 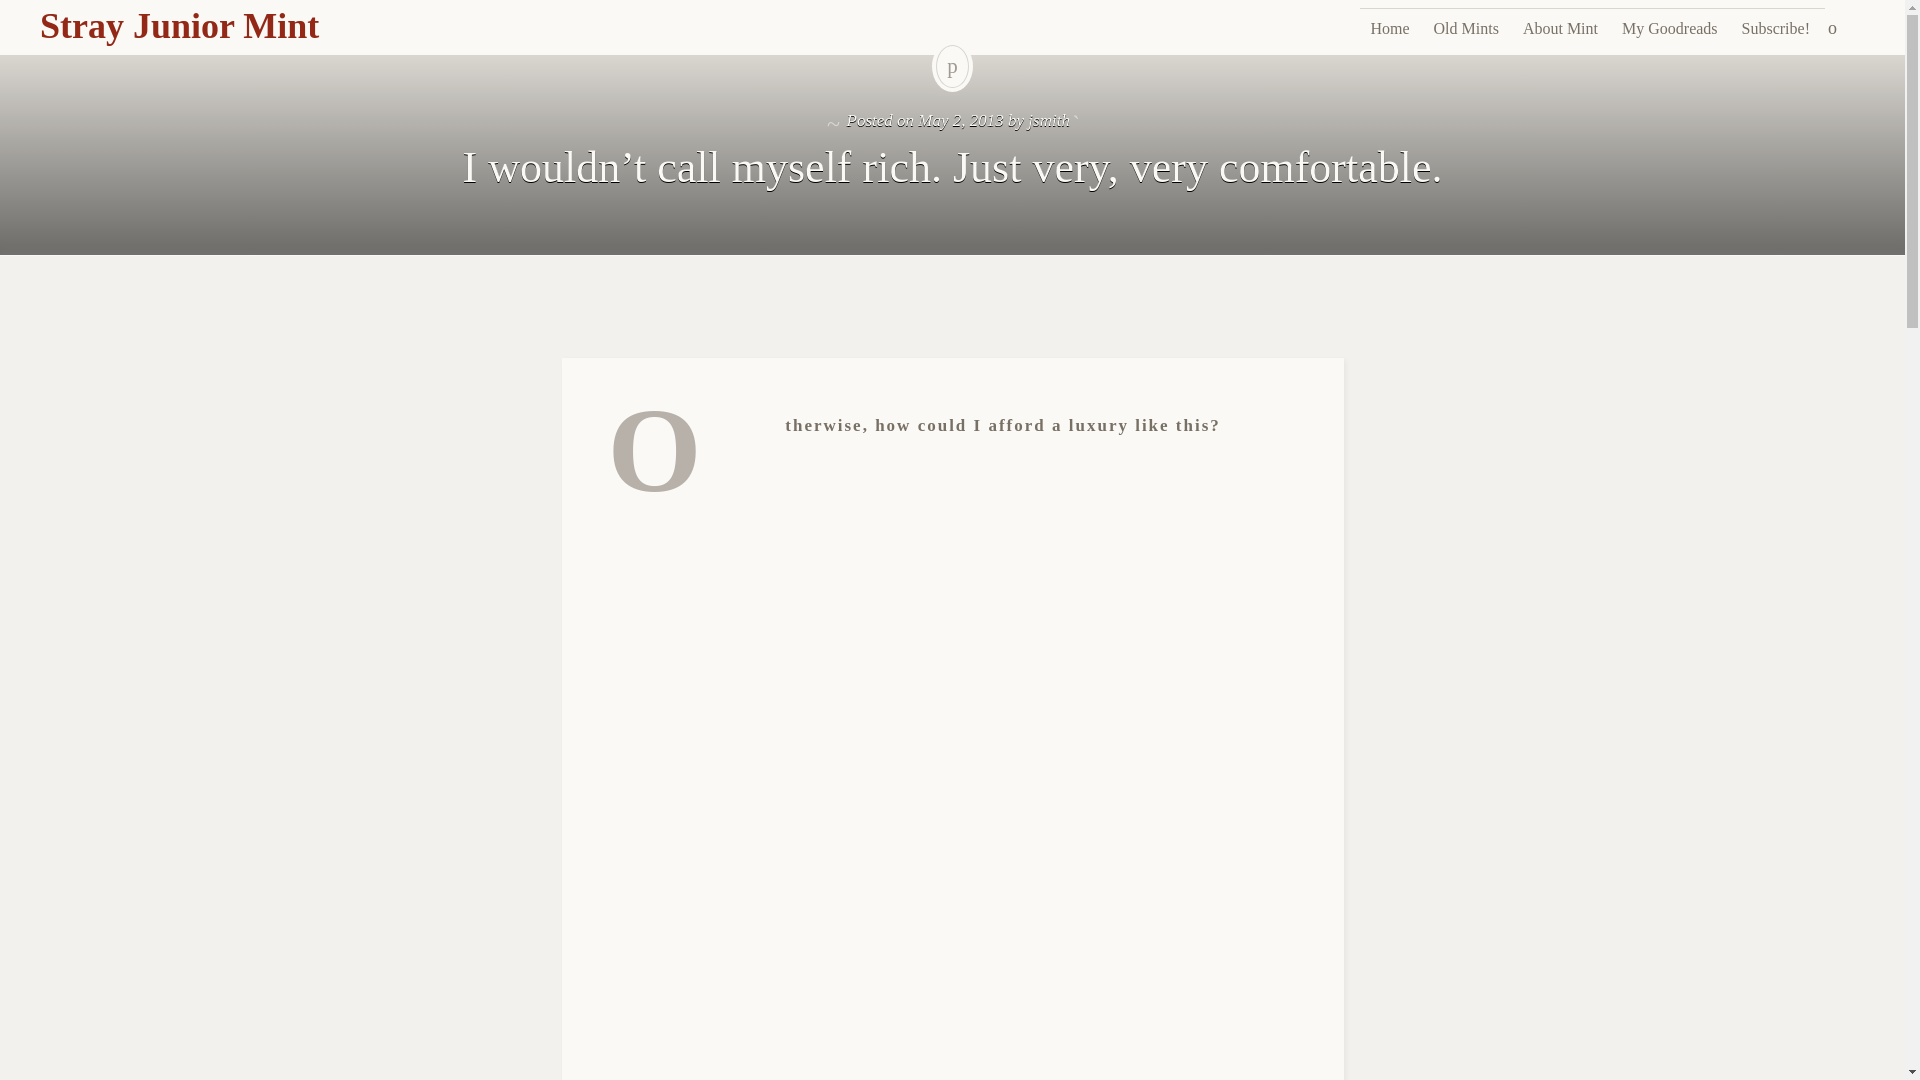 I want to click on My Goodreads, so click(x=1670, y=28).